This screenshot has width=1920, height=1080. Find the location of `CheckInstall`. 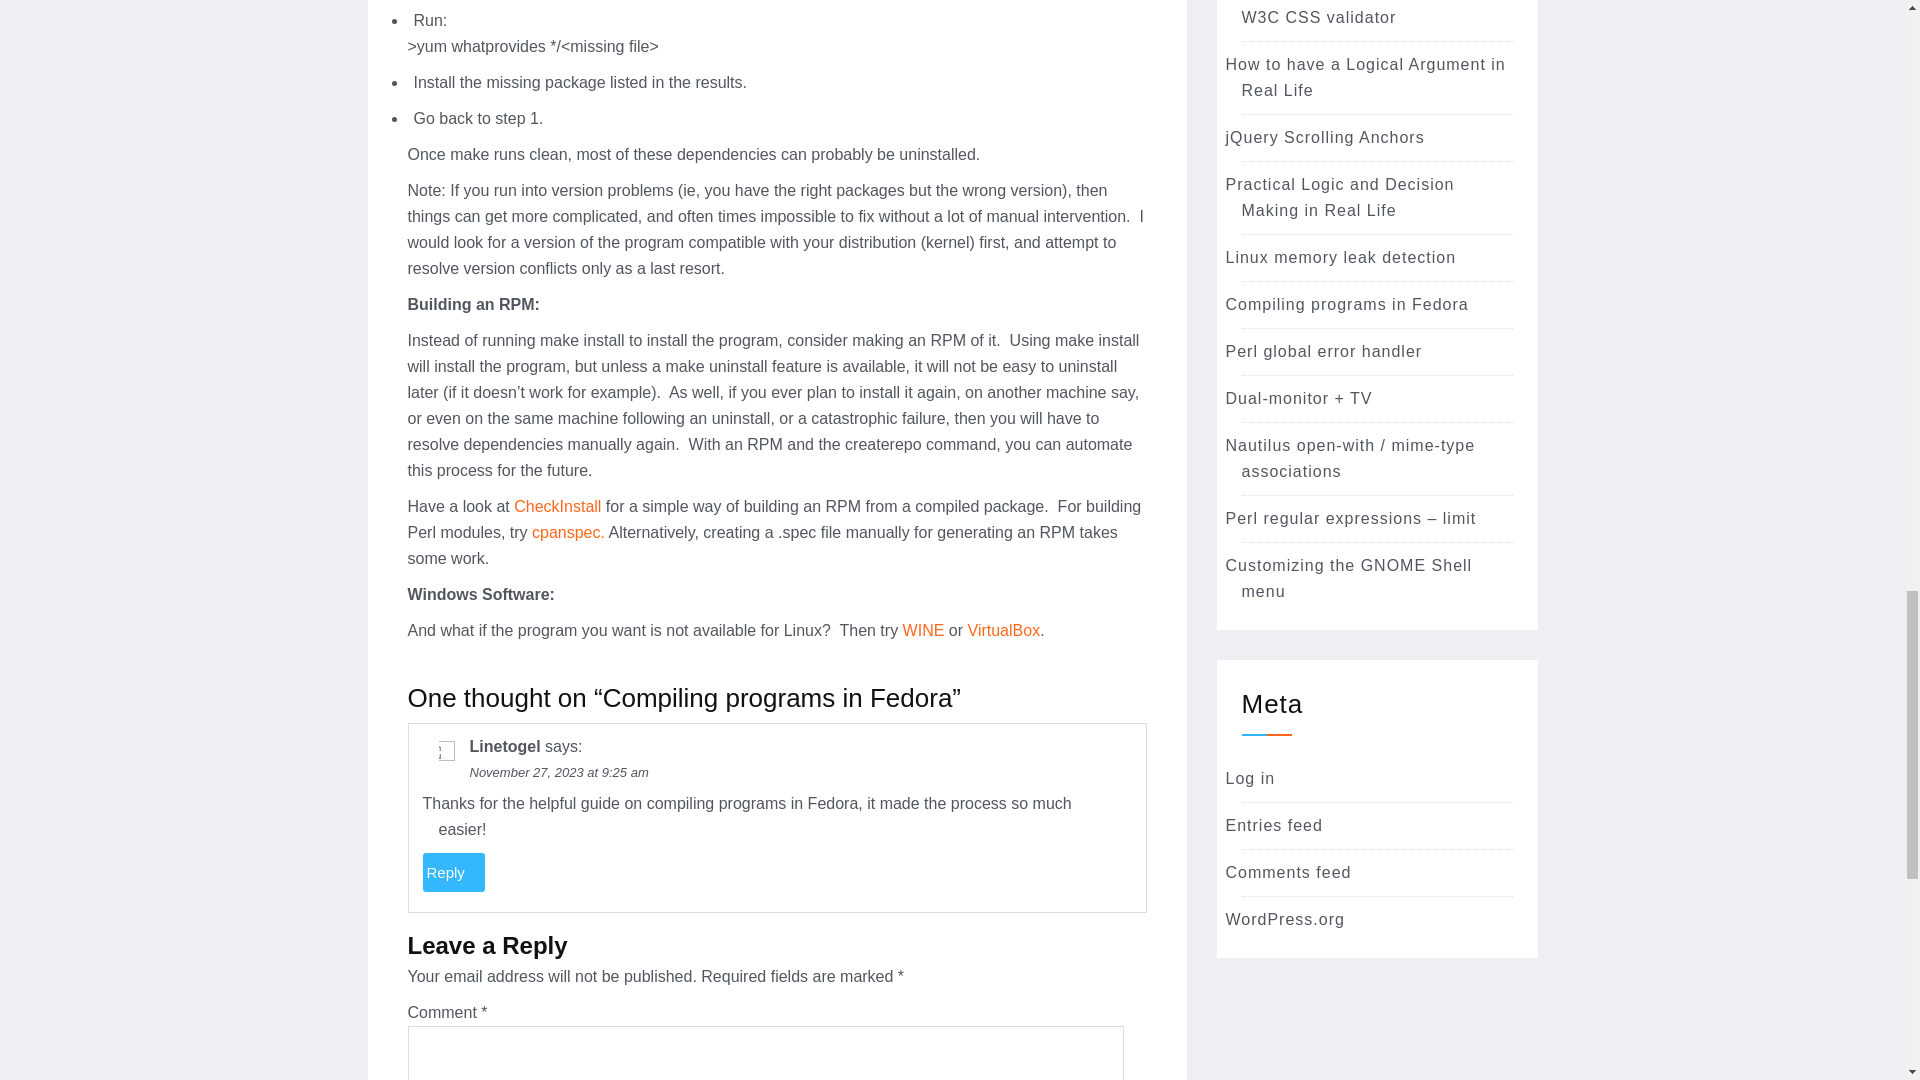

CheckInstall is located at coordinates (557, 506).